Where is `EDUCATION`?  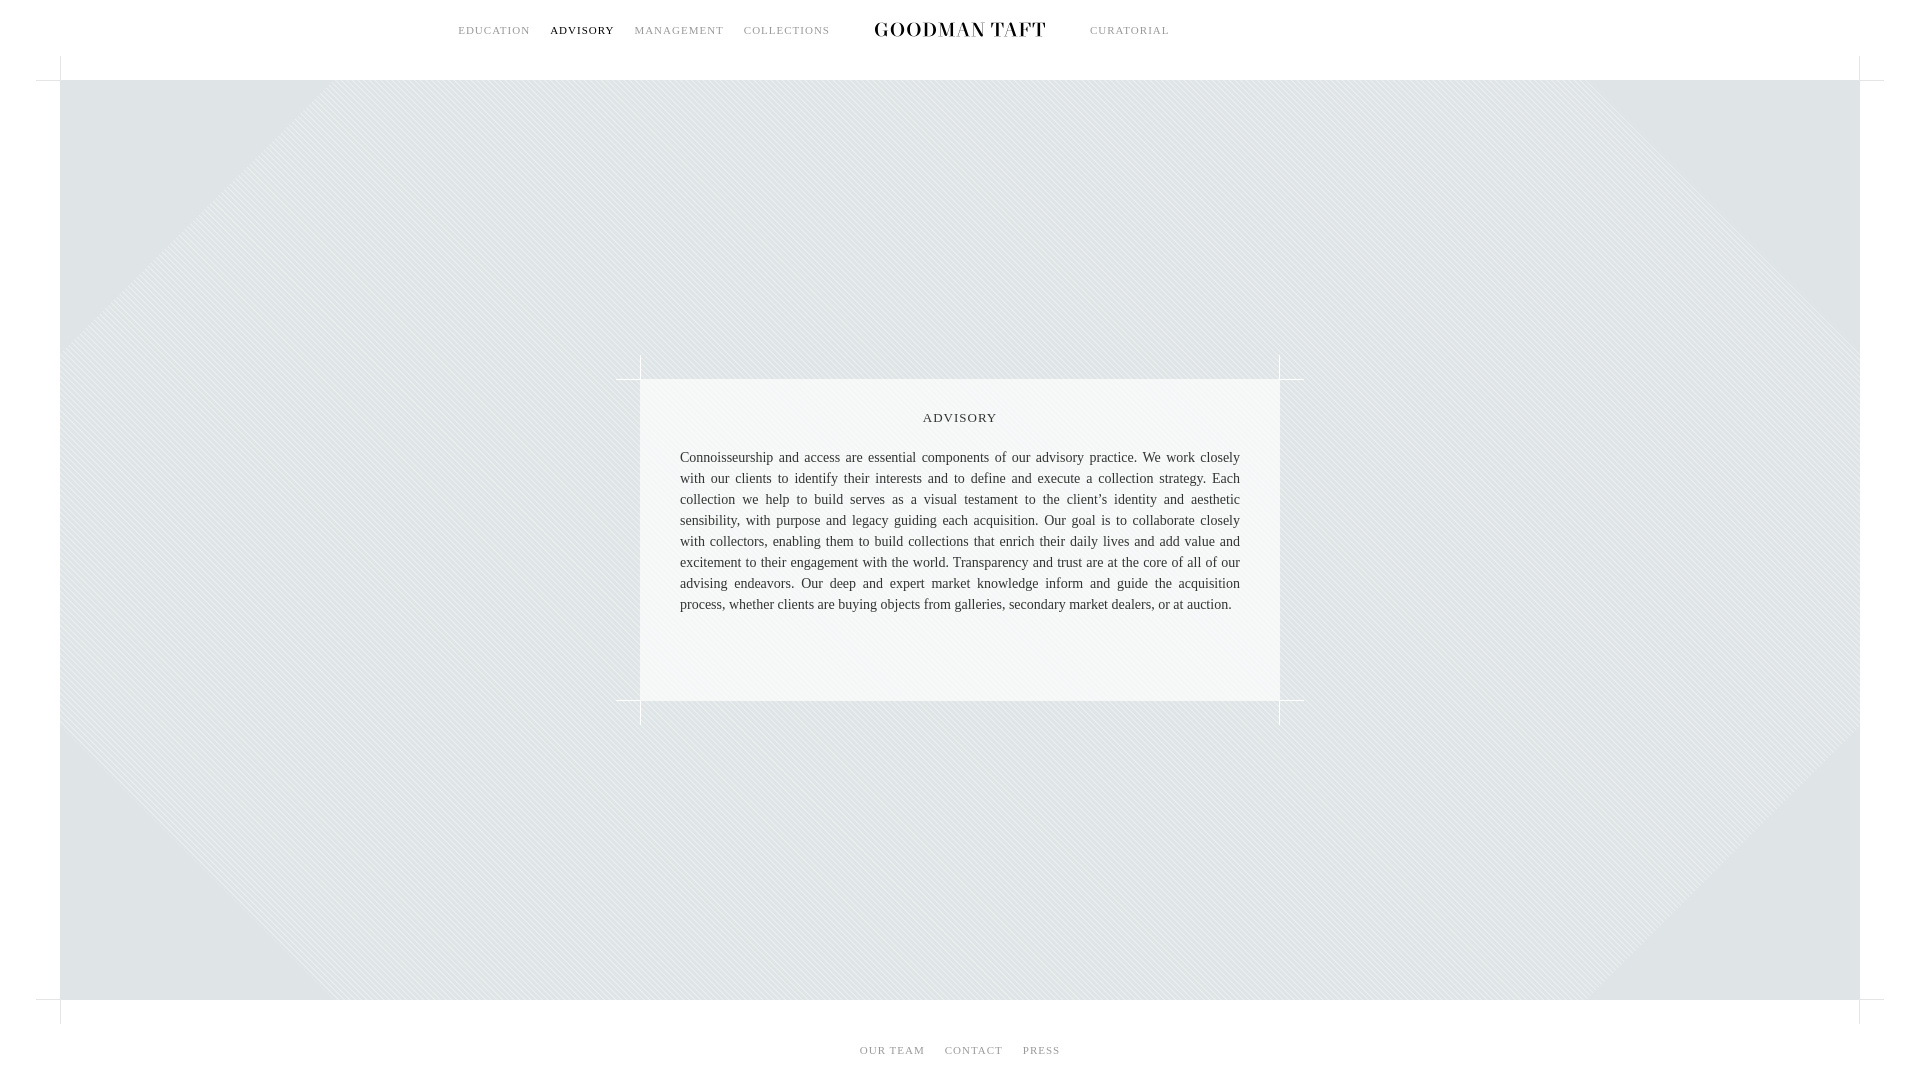
EDUCATION is located at coordinates (494, 30).